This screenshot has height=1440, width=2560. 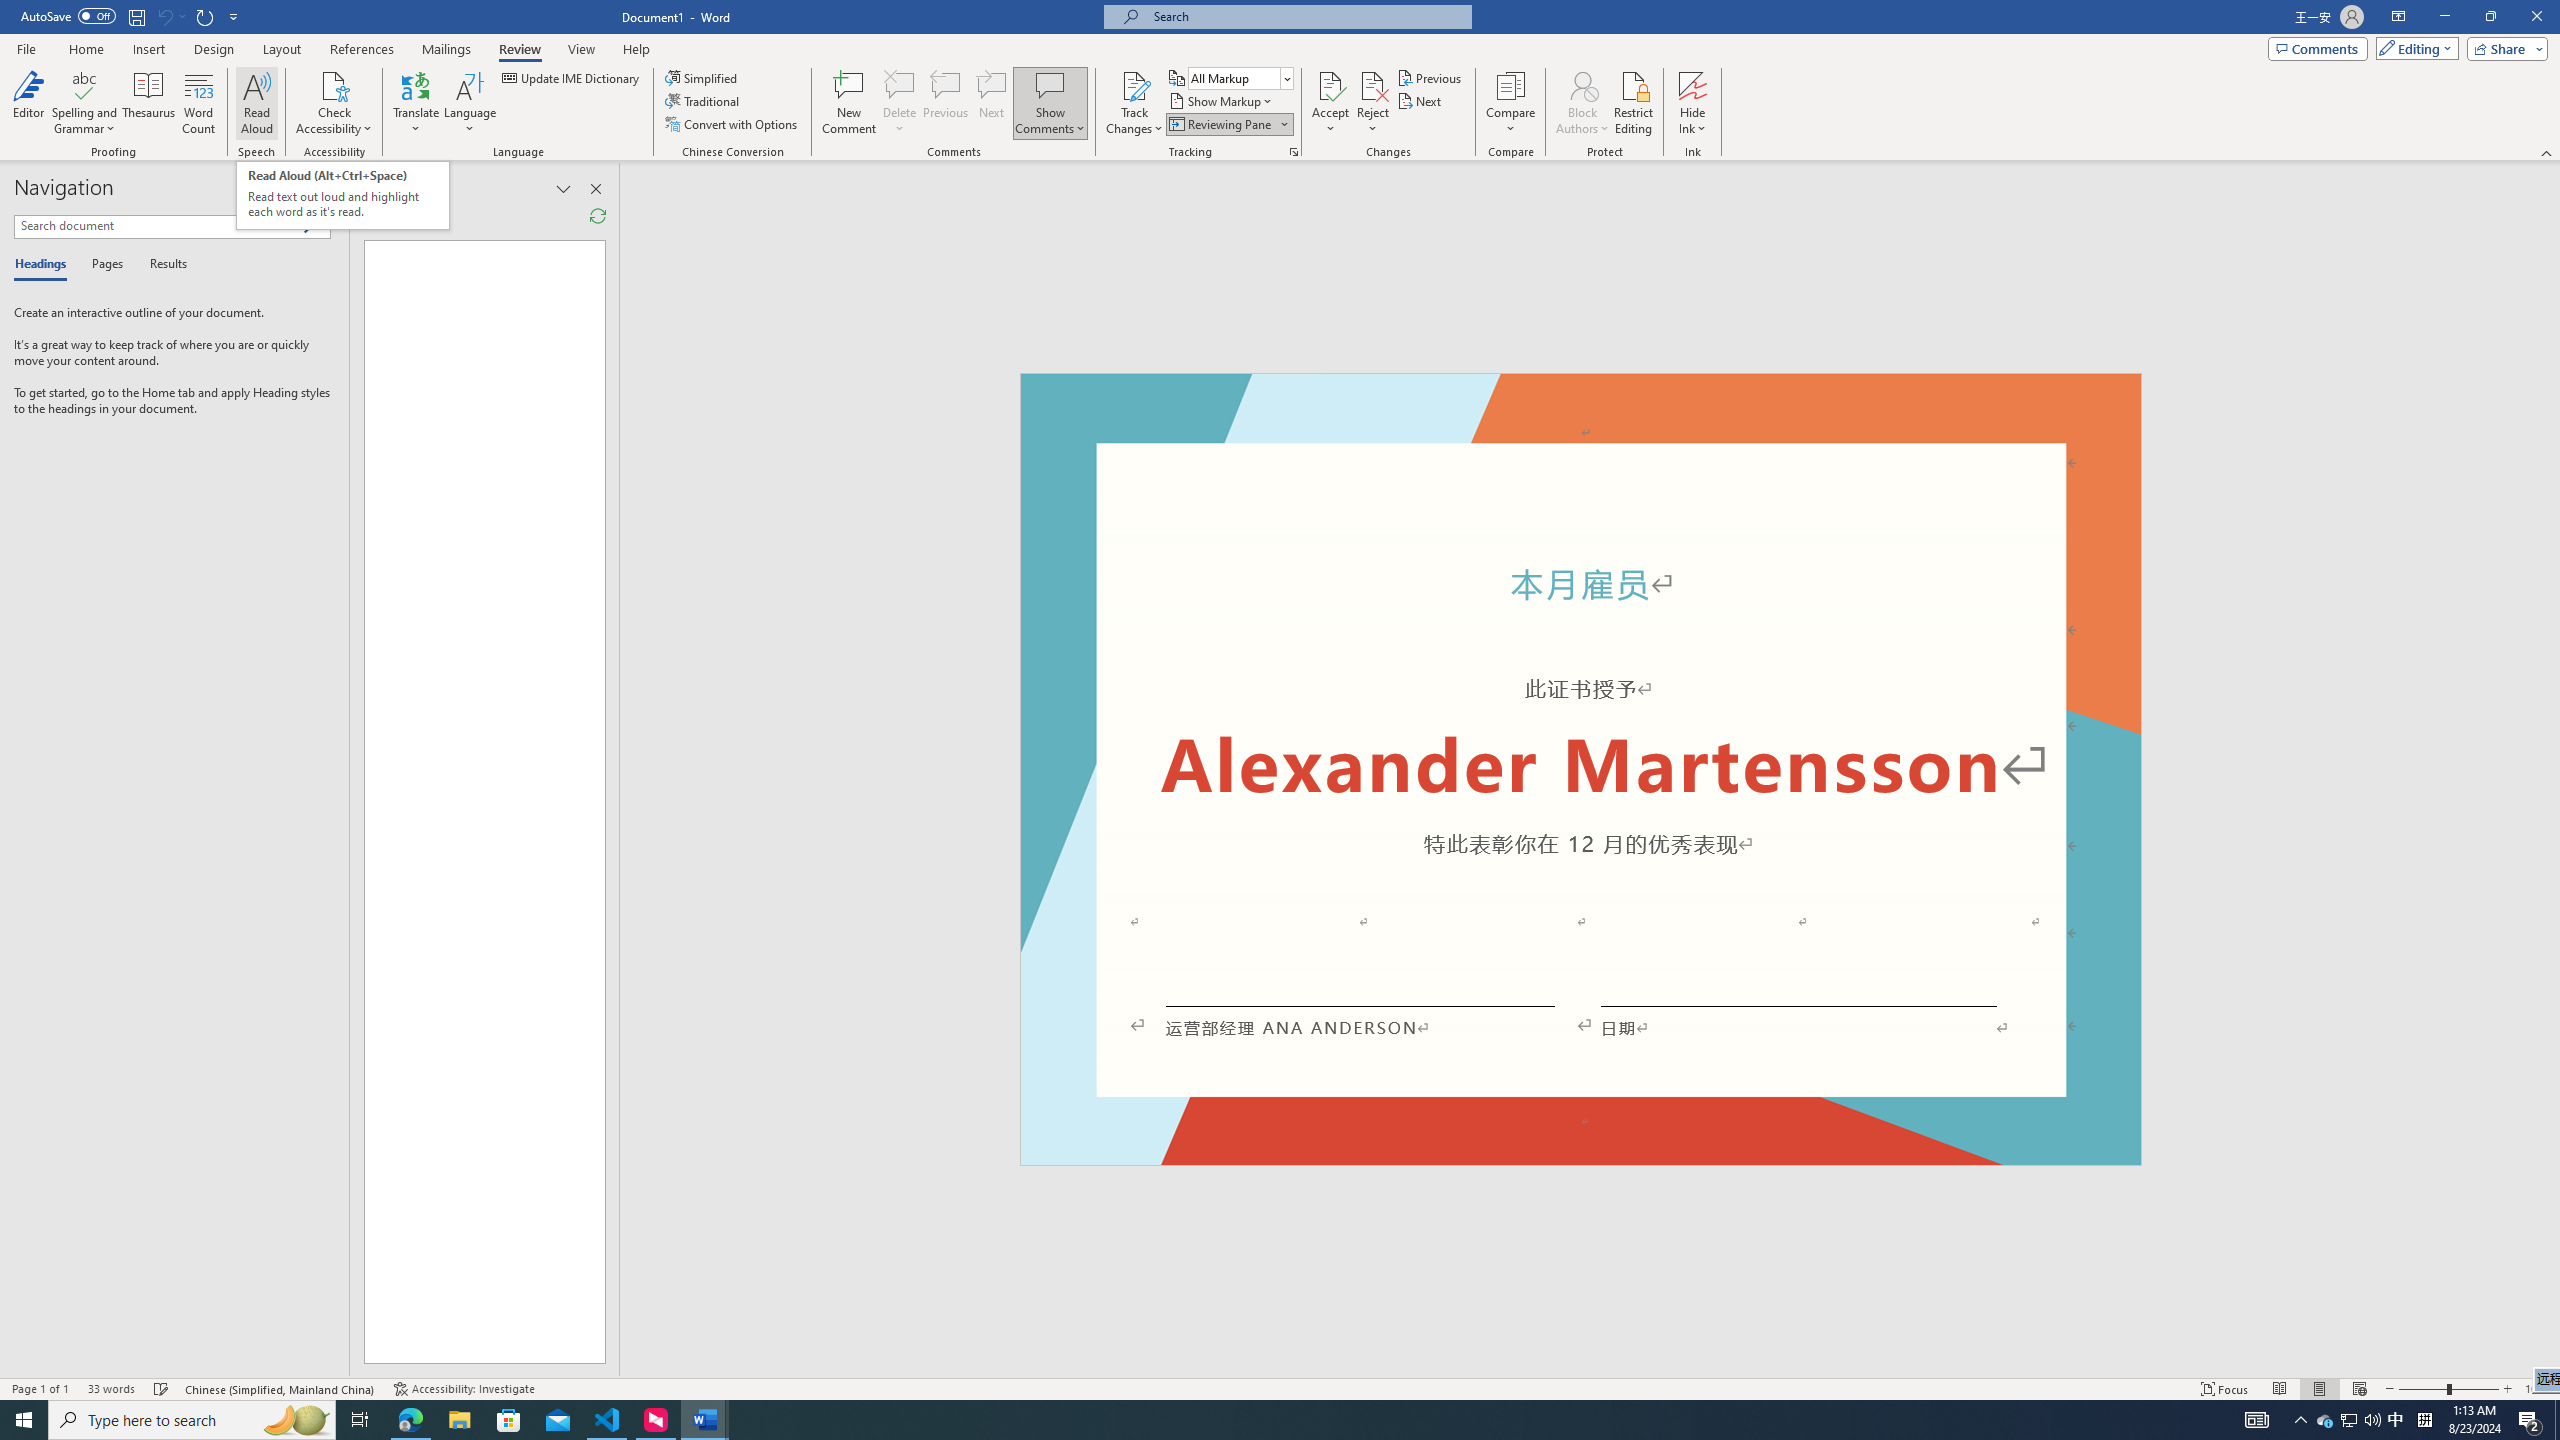 I want to click on Check Accessibility, so click(x=334, y=85).